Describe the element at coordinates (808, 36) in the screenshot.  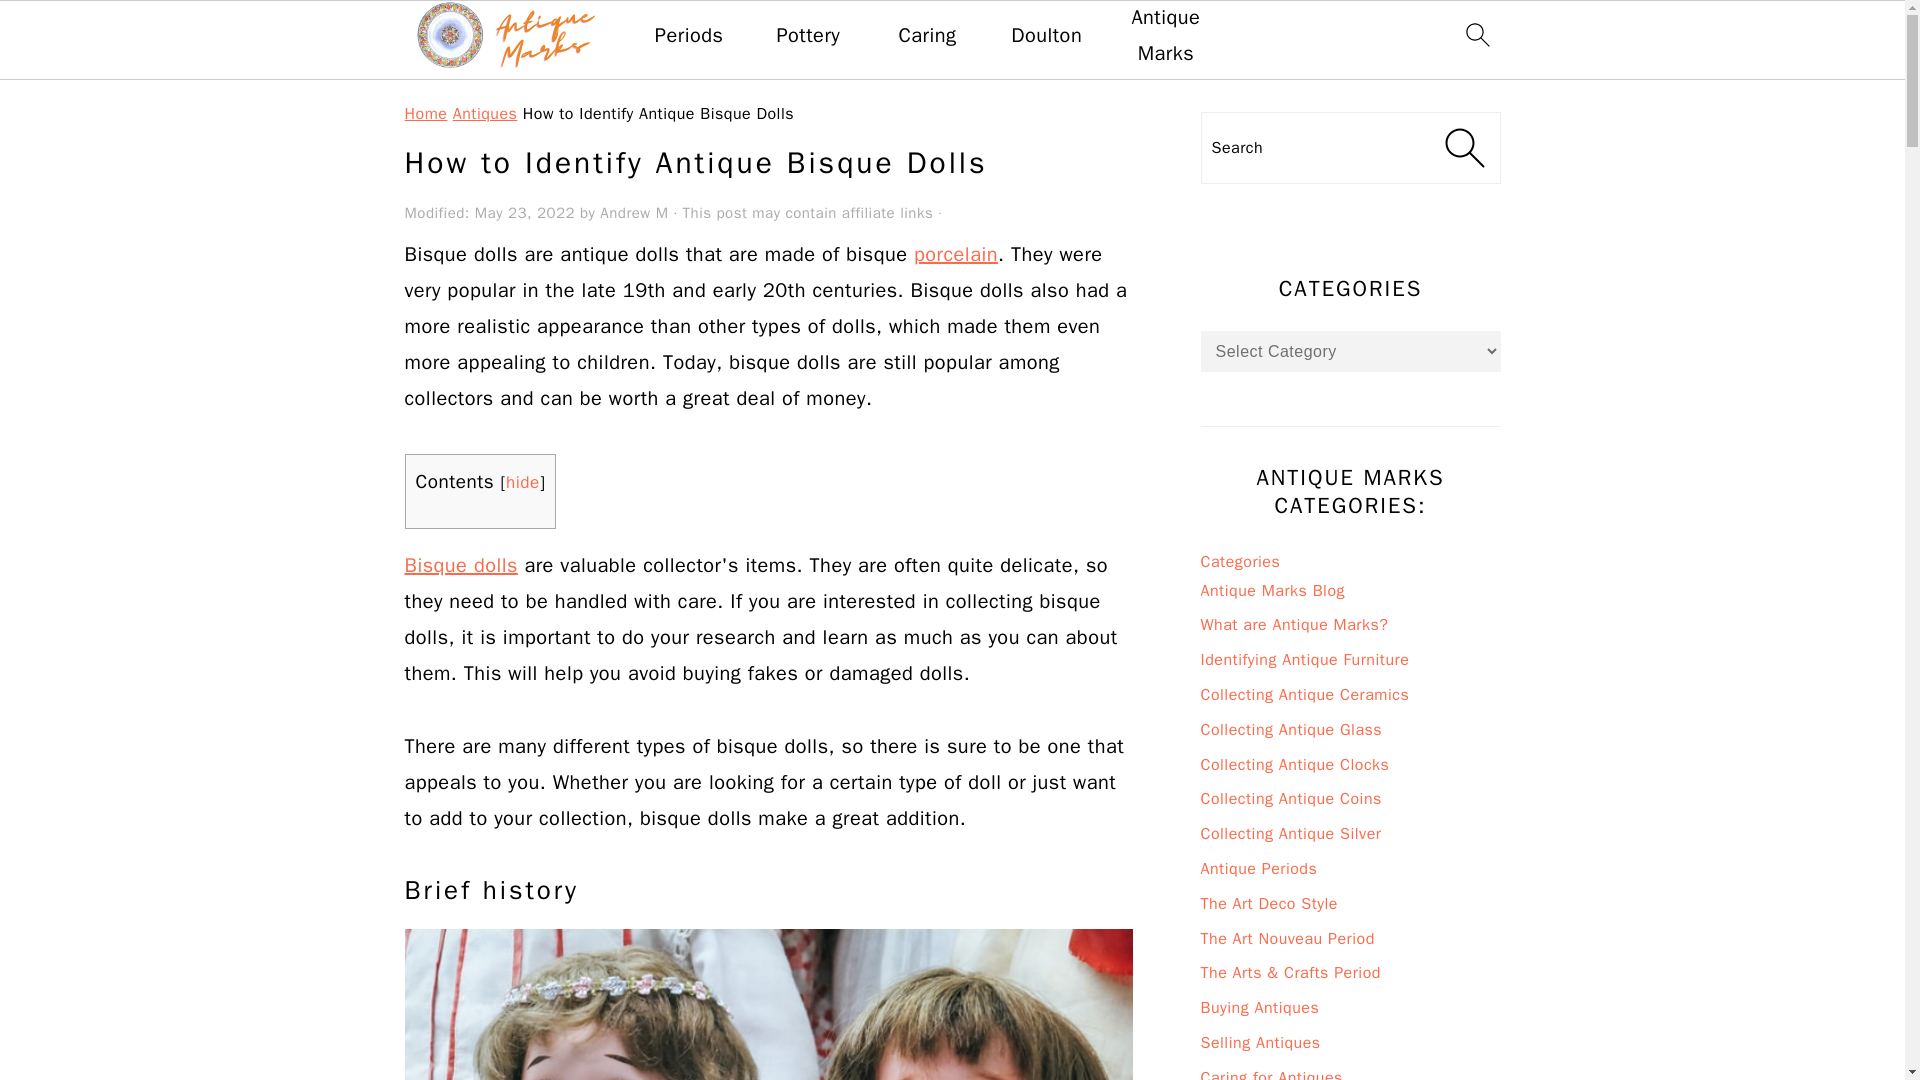
I see `Pottery` at that location.